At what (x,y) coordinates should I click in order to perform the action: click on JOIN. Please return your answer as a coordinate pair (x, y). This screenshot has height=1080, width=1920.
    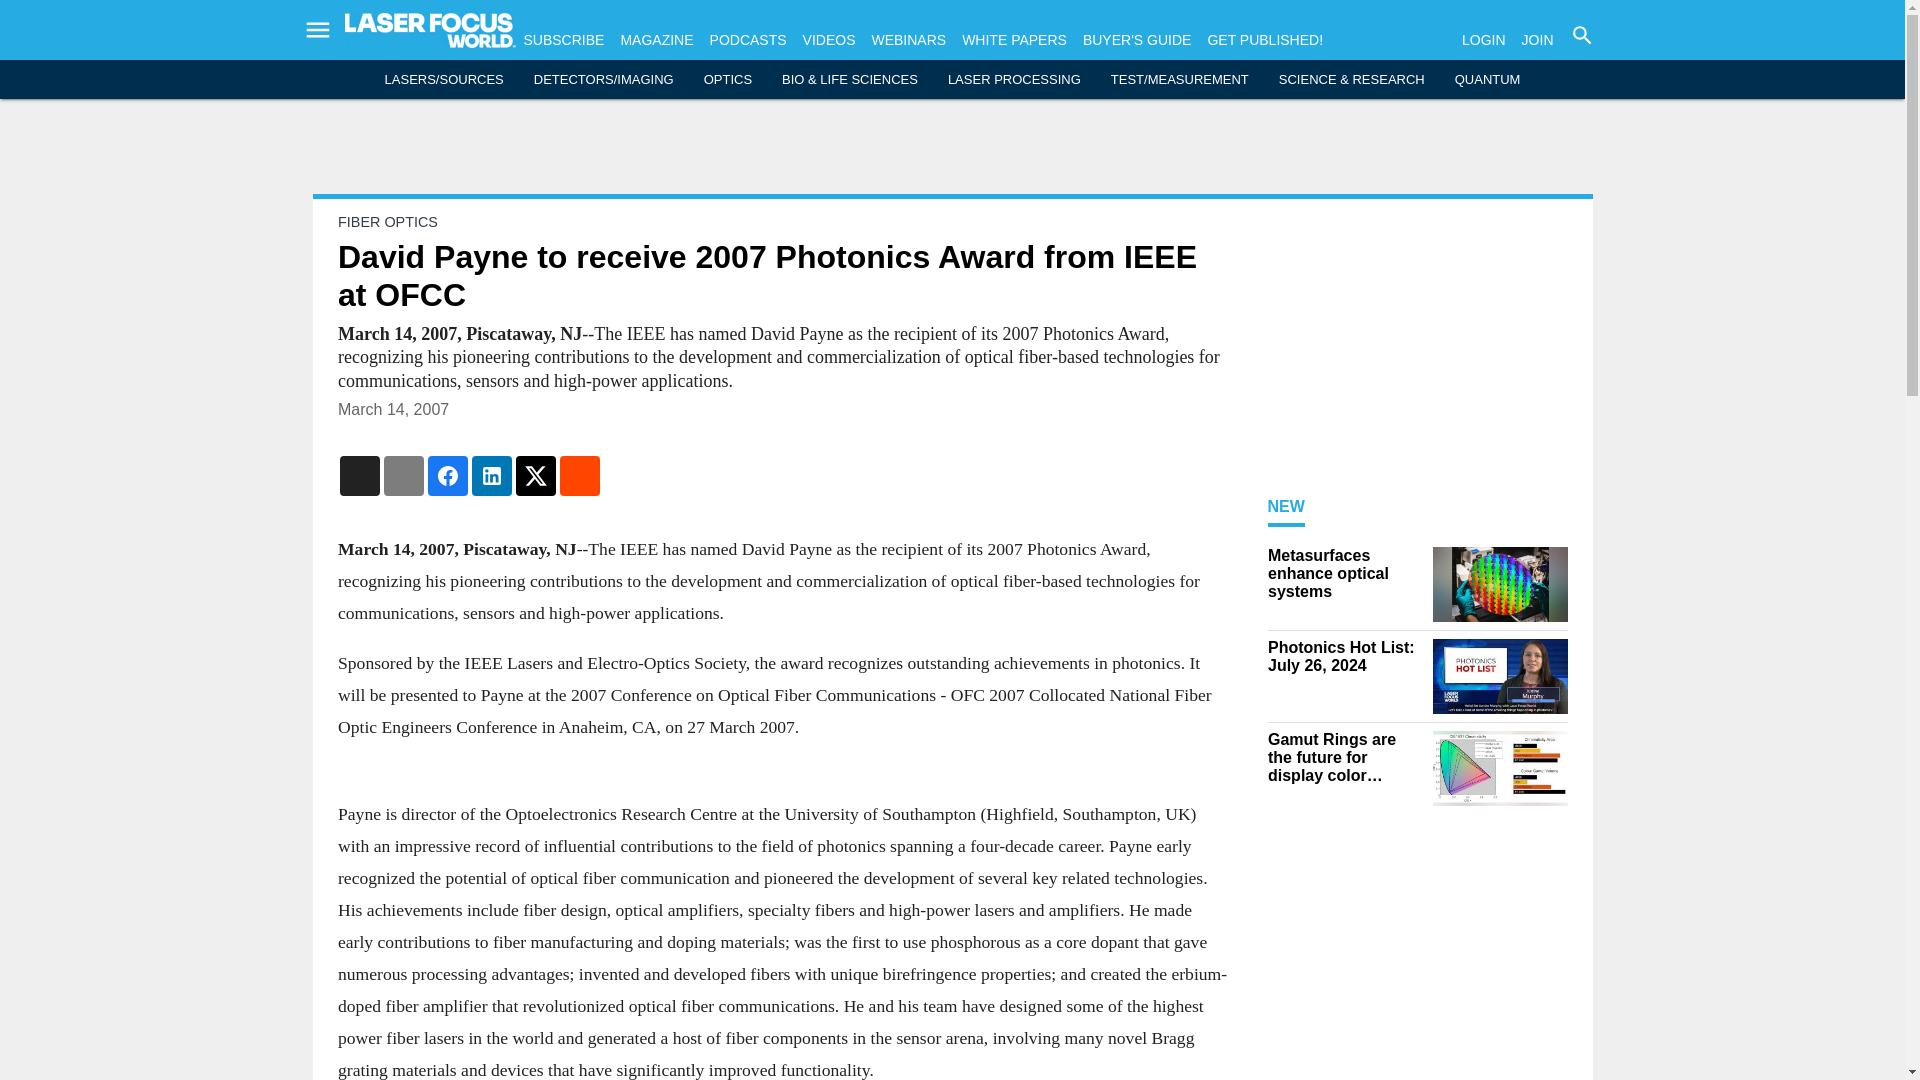
    Looking at the image, I should click on (1538, 40).